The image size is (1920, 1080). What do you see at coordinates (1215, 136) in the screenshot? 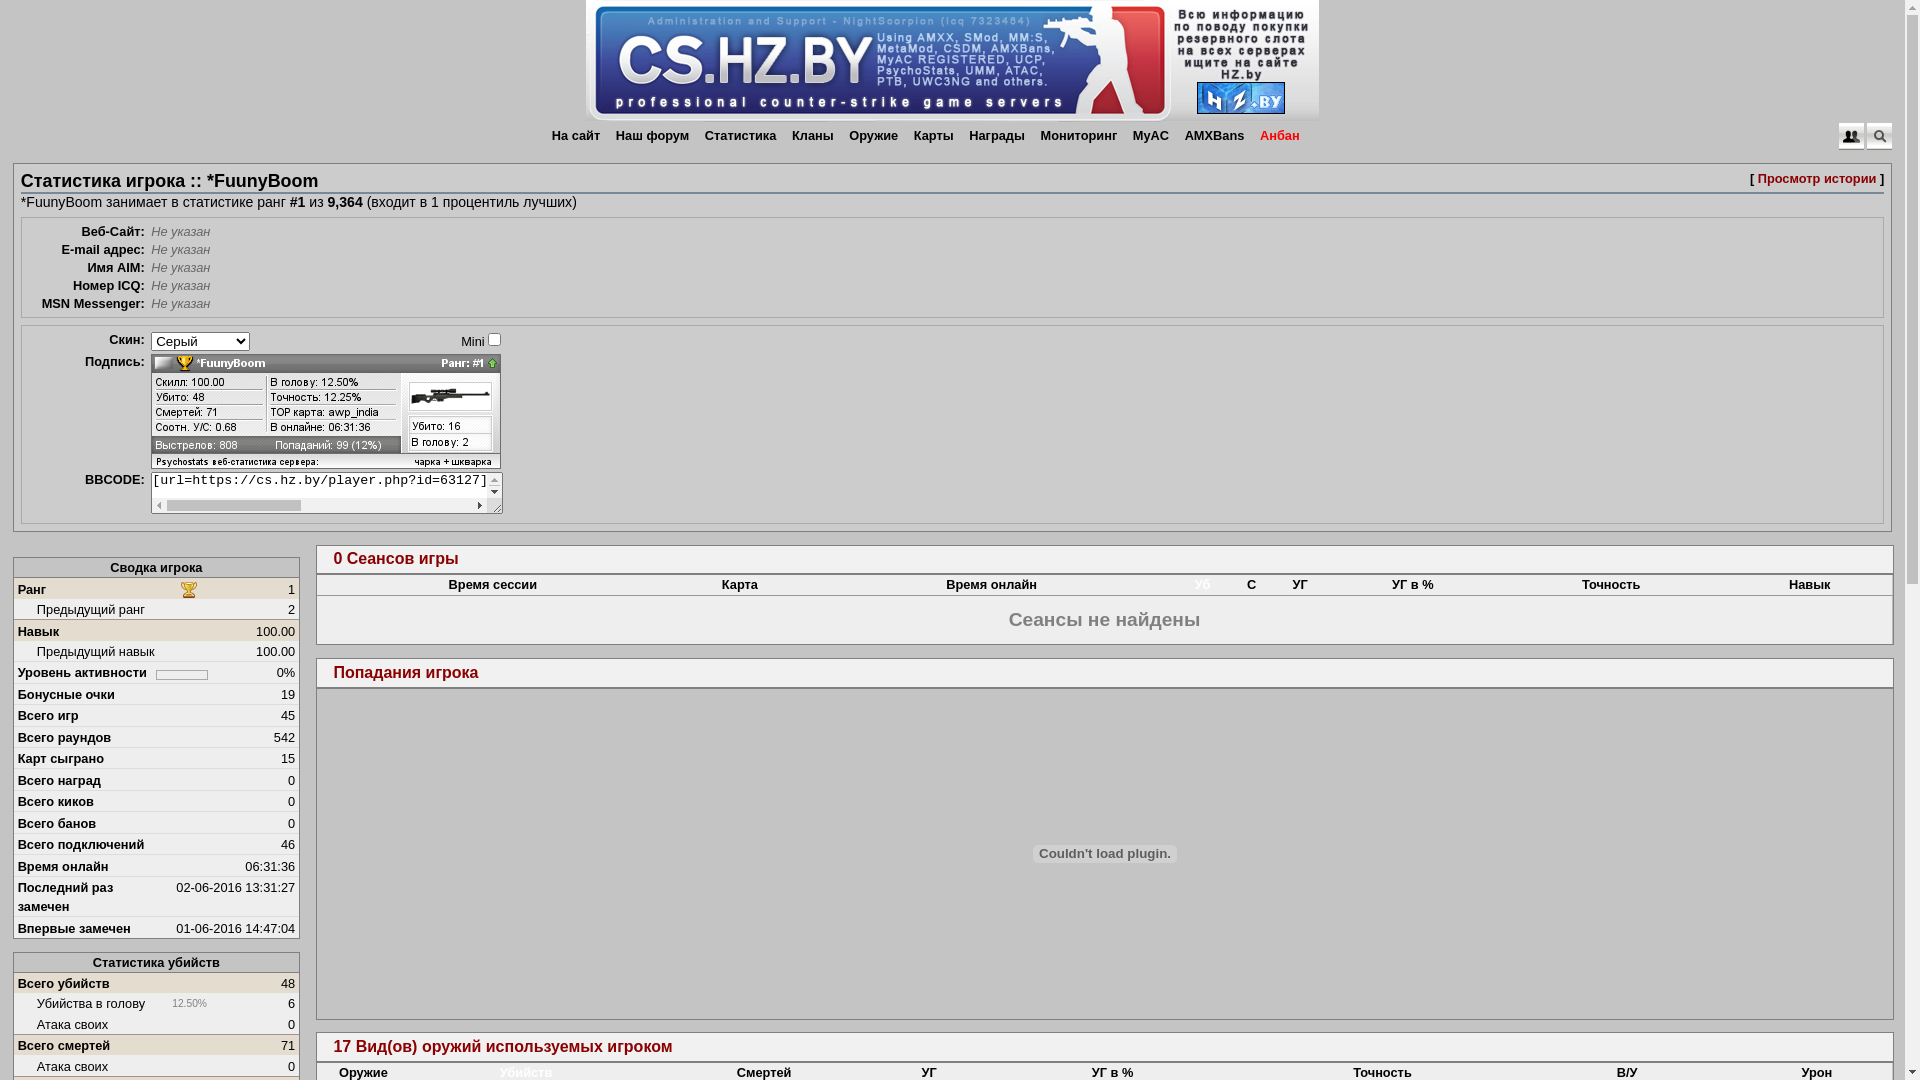
I see `AMXBans` at bounding box center [1215, 136].